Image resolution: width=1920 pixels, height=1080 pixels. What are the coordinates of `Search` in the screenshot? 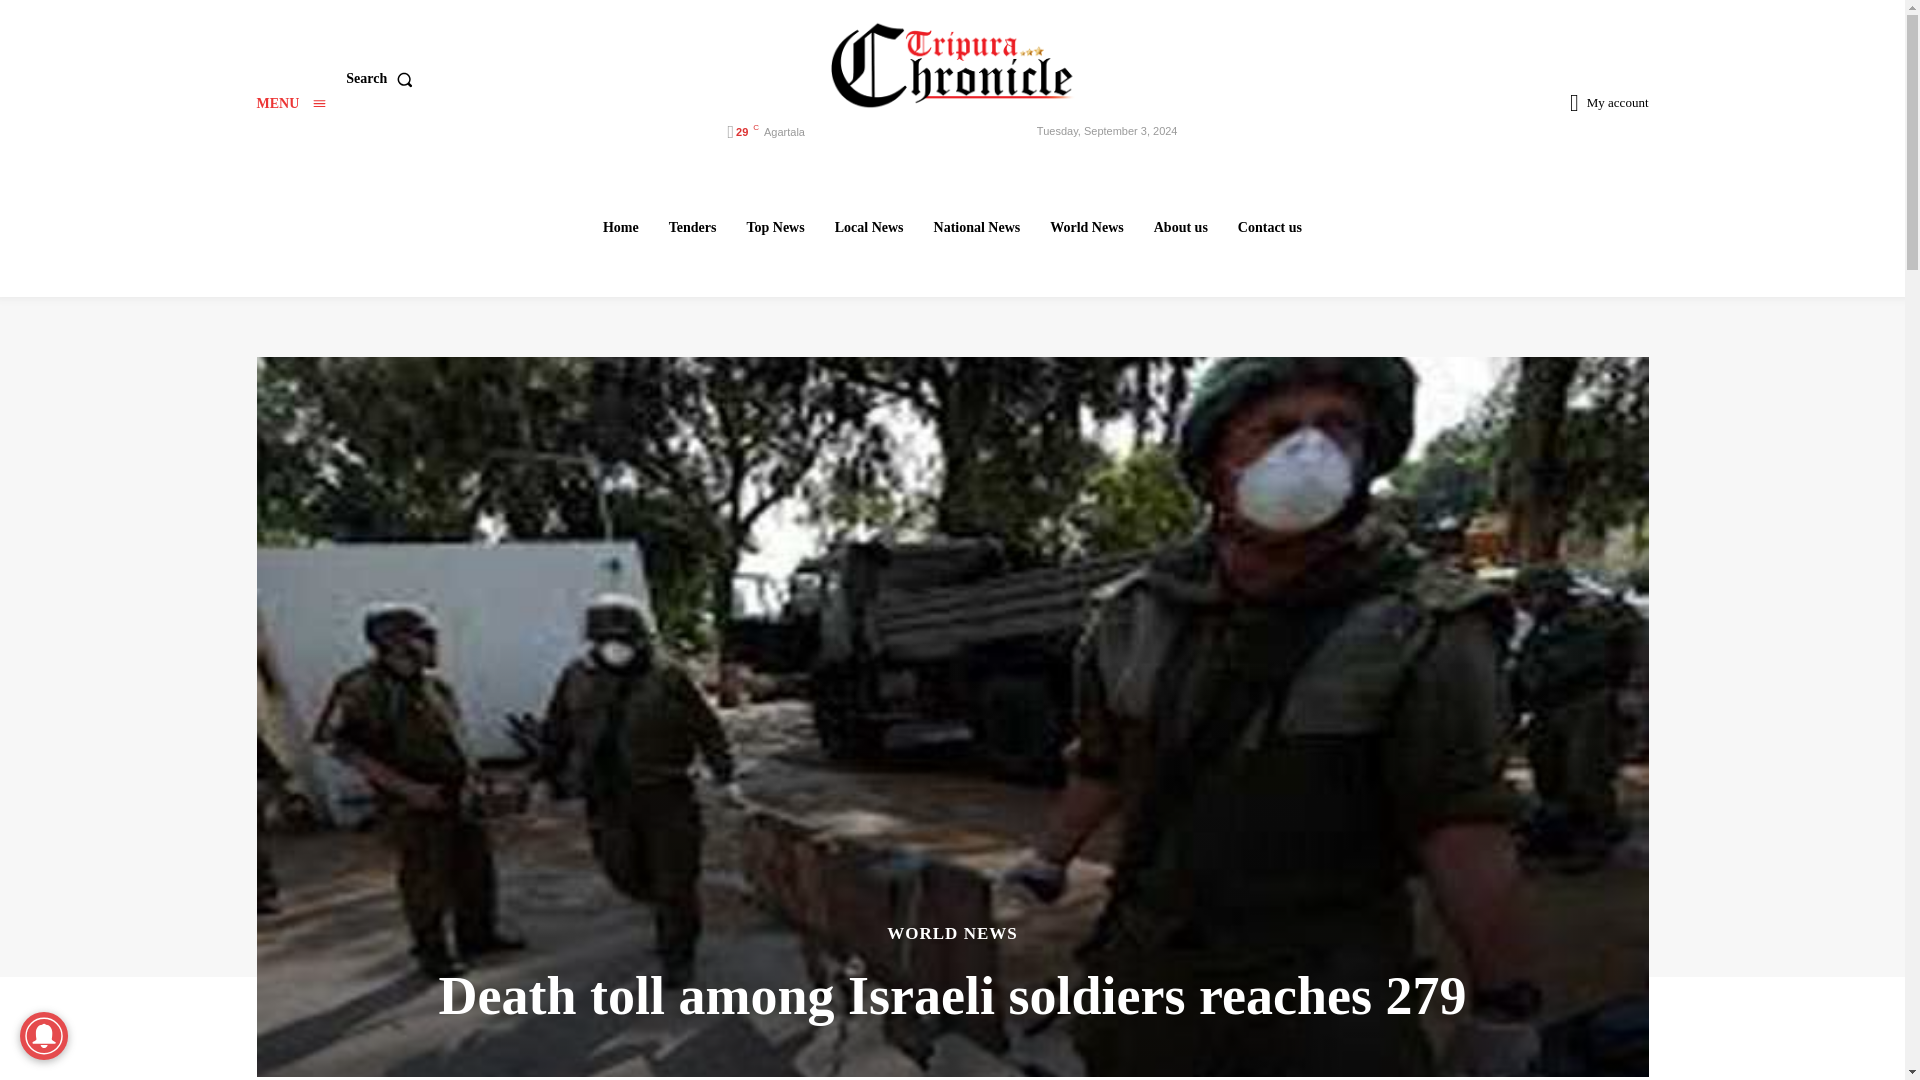 It's located at (382, 79).